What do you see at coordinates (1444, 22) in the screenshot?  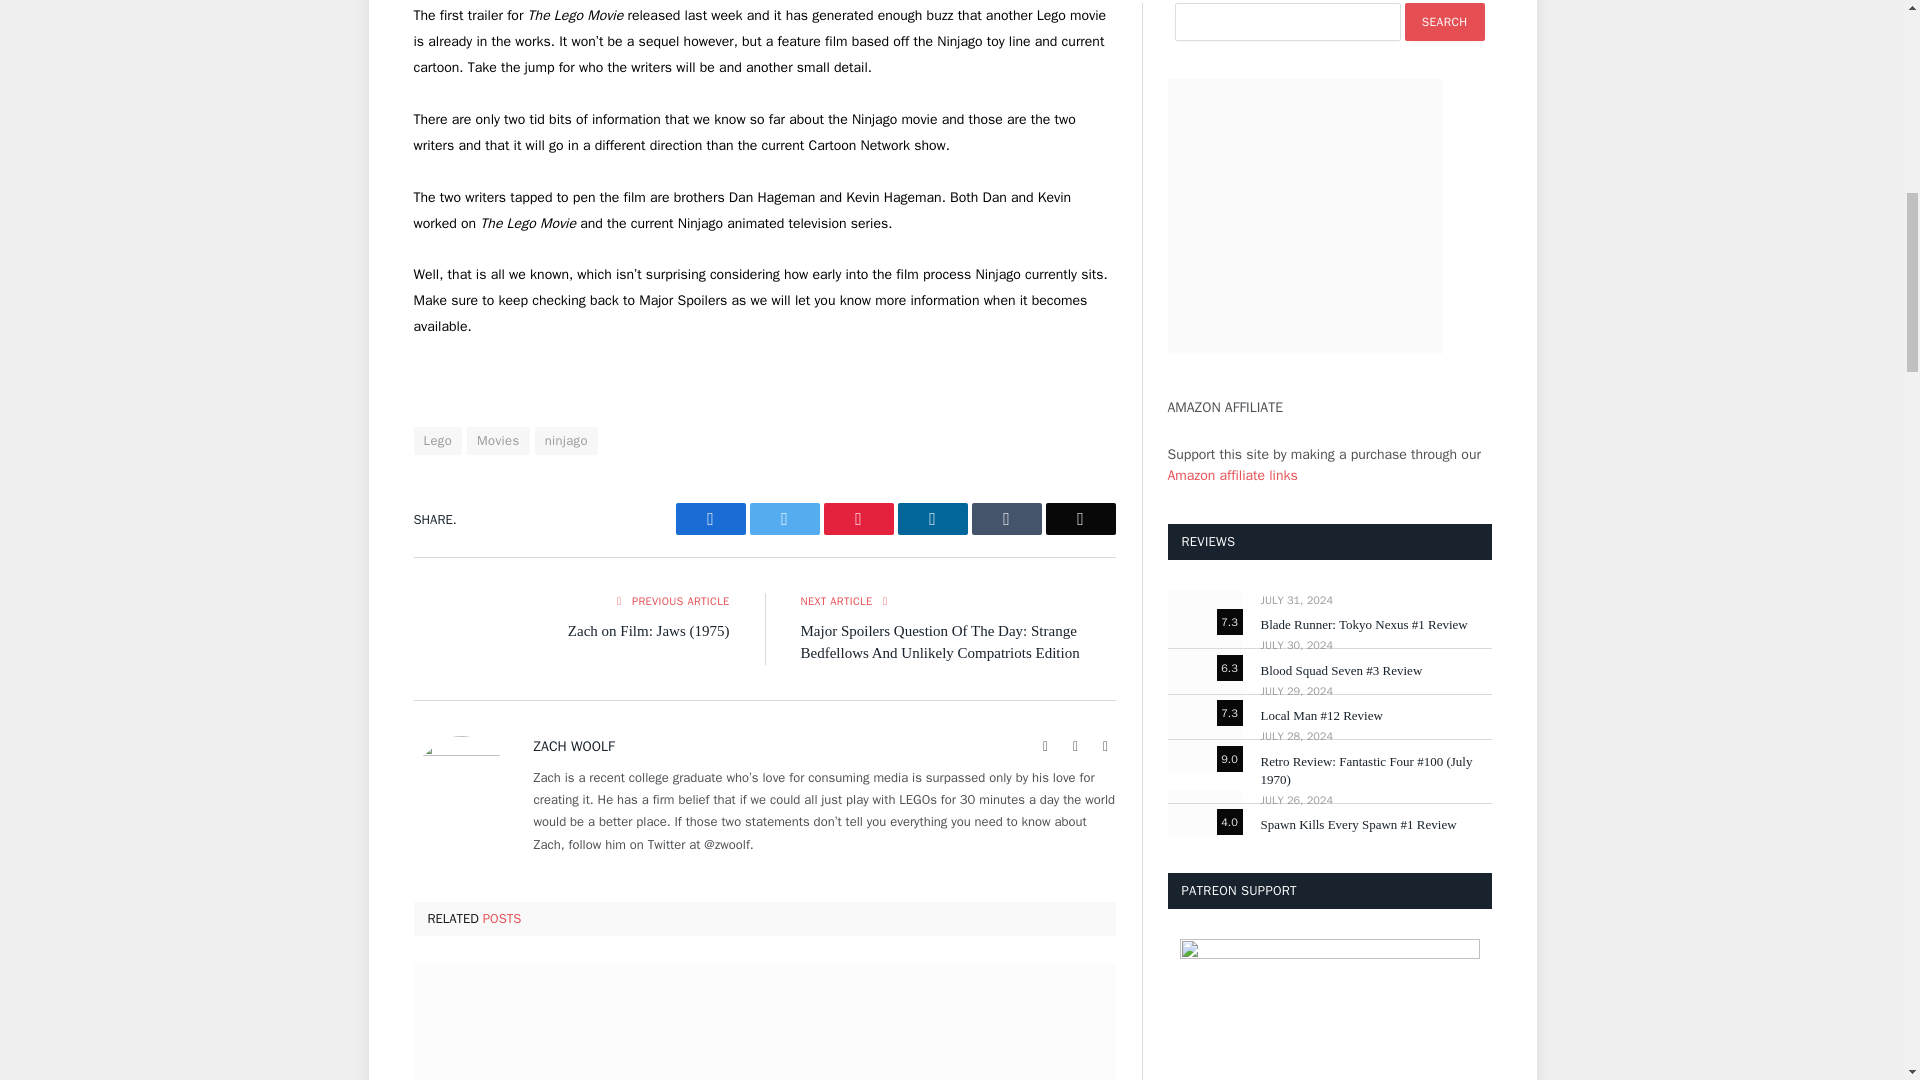 I see `Search` at bounding box center [1444, 22].